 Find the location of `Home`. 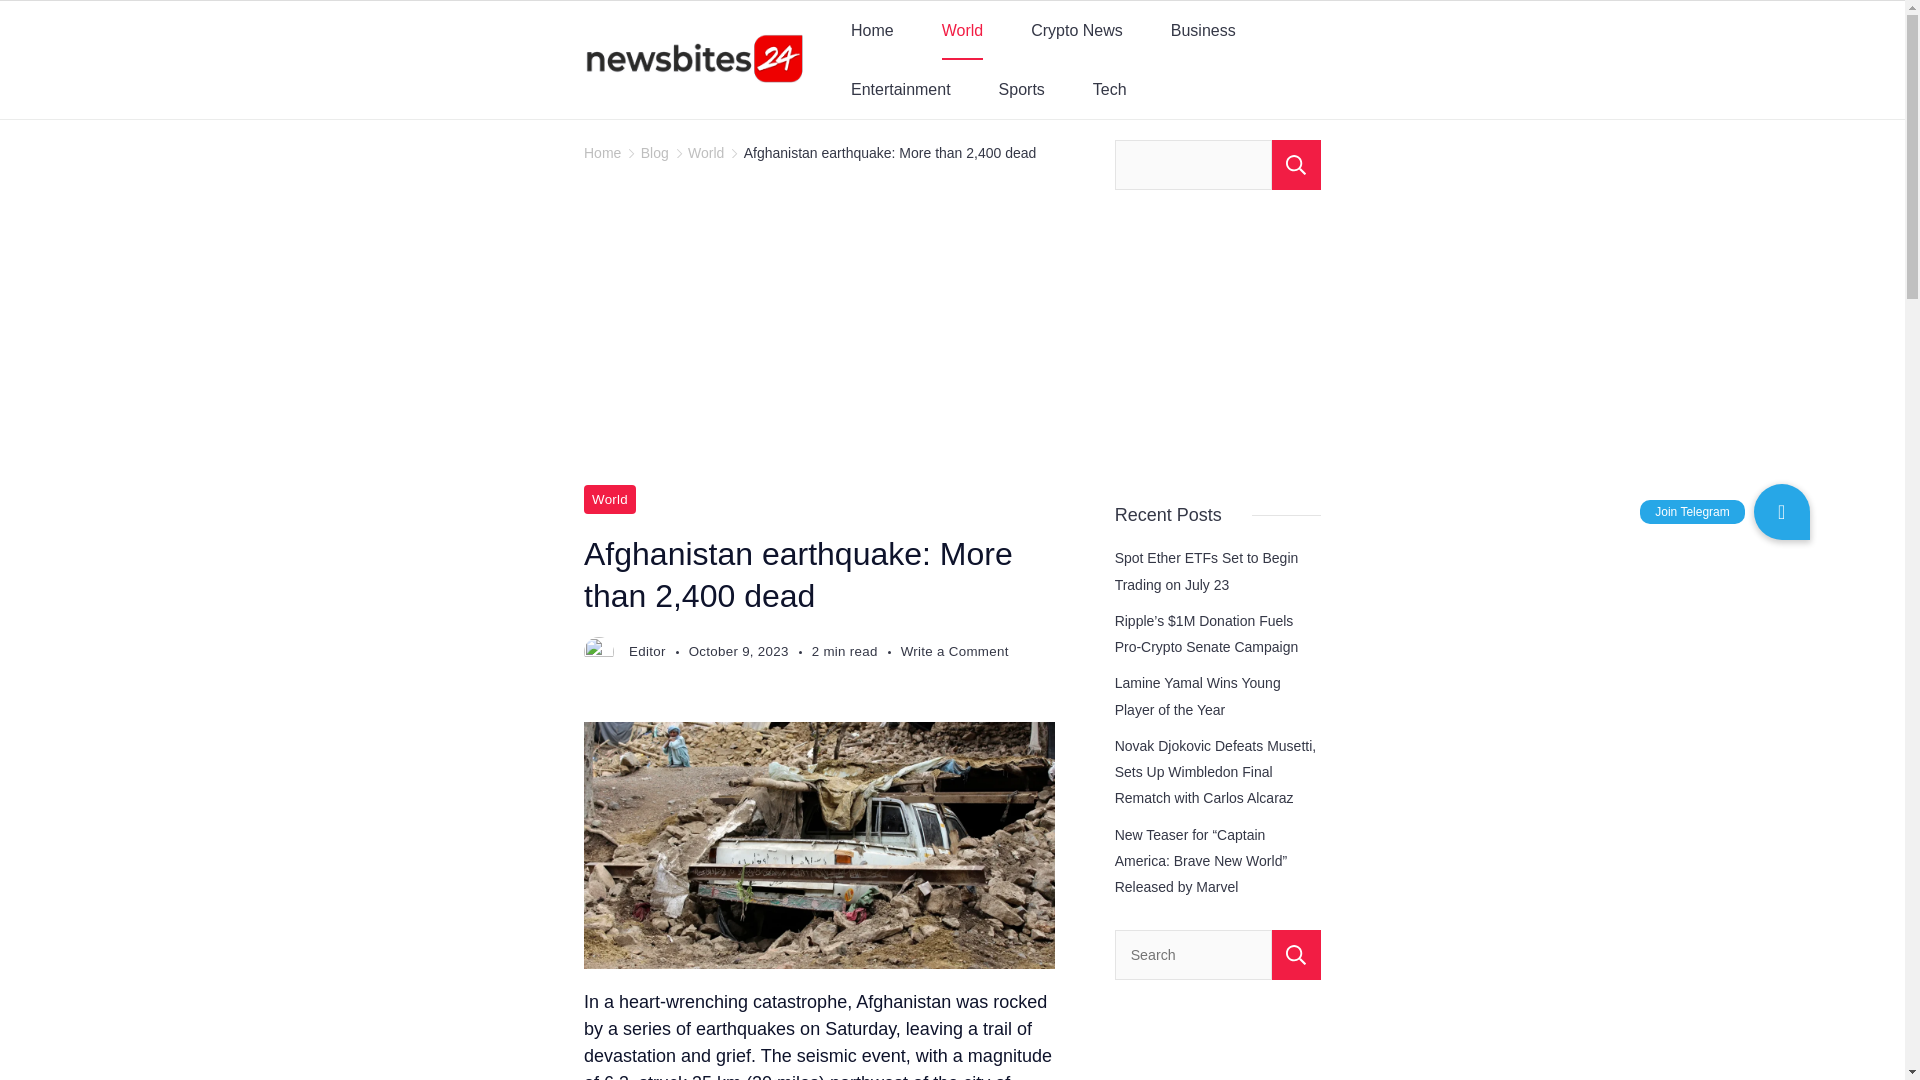

Home is located at coordinates (872, 30).